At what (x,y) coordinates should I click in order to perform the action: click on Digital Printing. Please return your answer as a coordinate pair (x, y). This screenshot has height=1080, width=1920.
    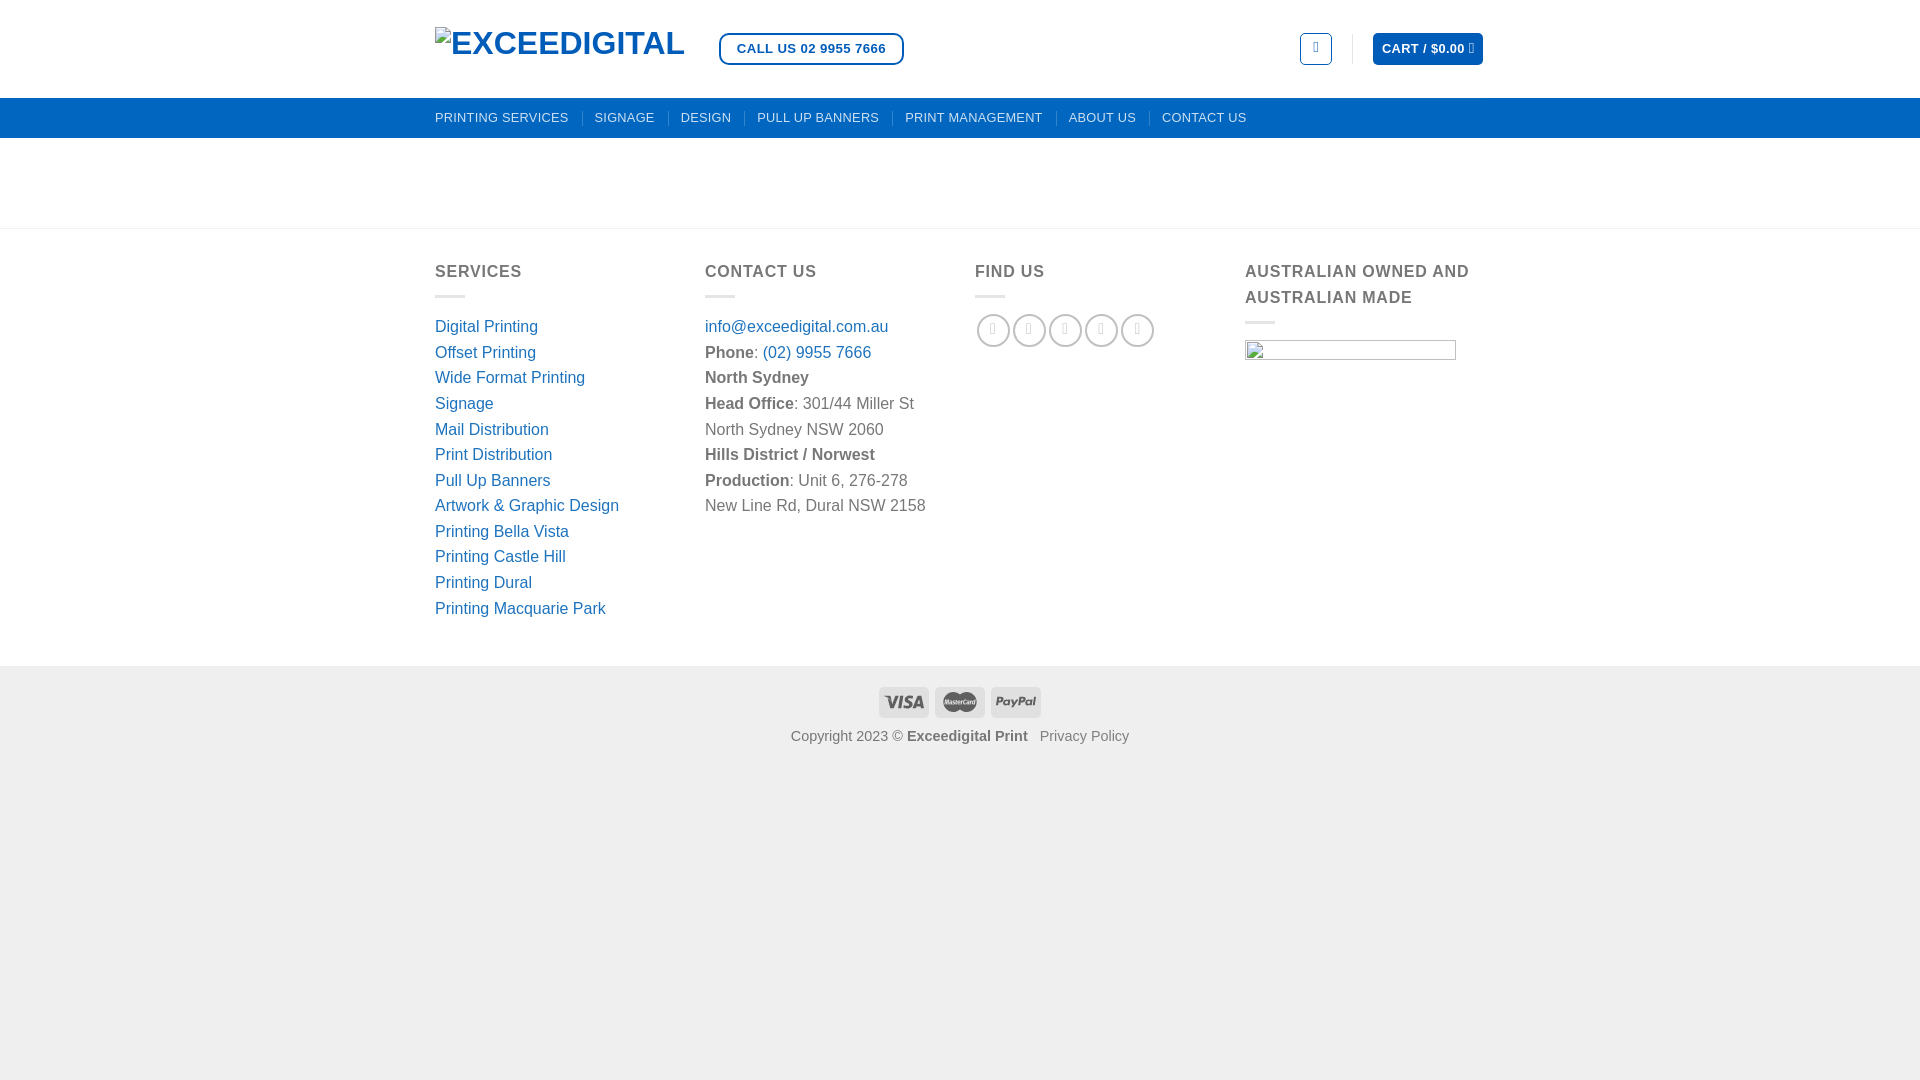
    Looking at the image, I should click on (486, 326).